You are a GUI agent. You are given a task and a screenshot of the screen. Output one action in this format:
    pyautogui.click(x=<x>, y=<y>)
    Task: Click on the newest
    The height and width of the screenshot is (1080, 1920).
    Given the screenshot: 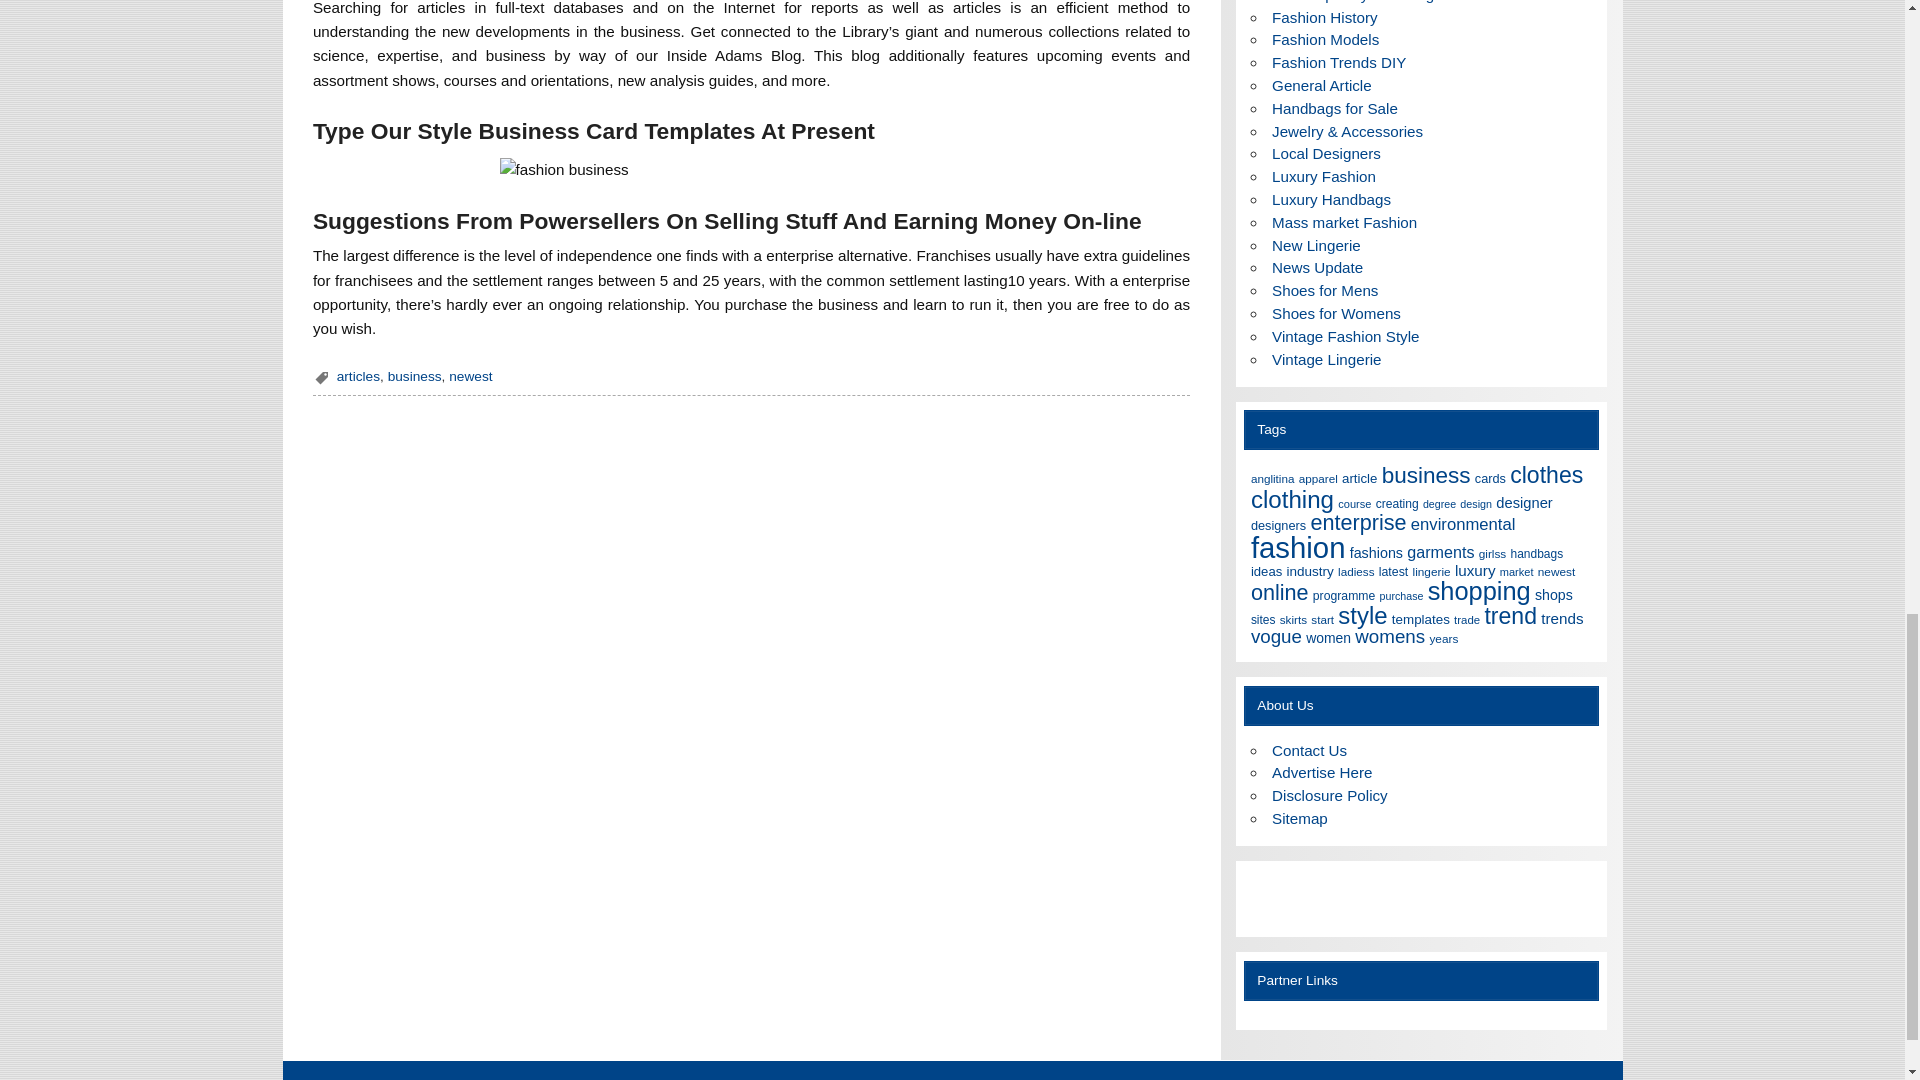 What is the action you would take?
    pyautogui.click(x=470, y=376)
    